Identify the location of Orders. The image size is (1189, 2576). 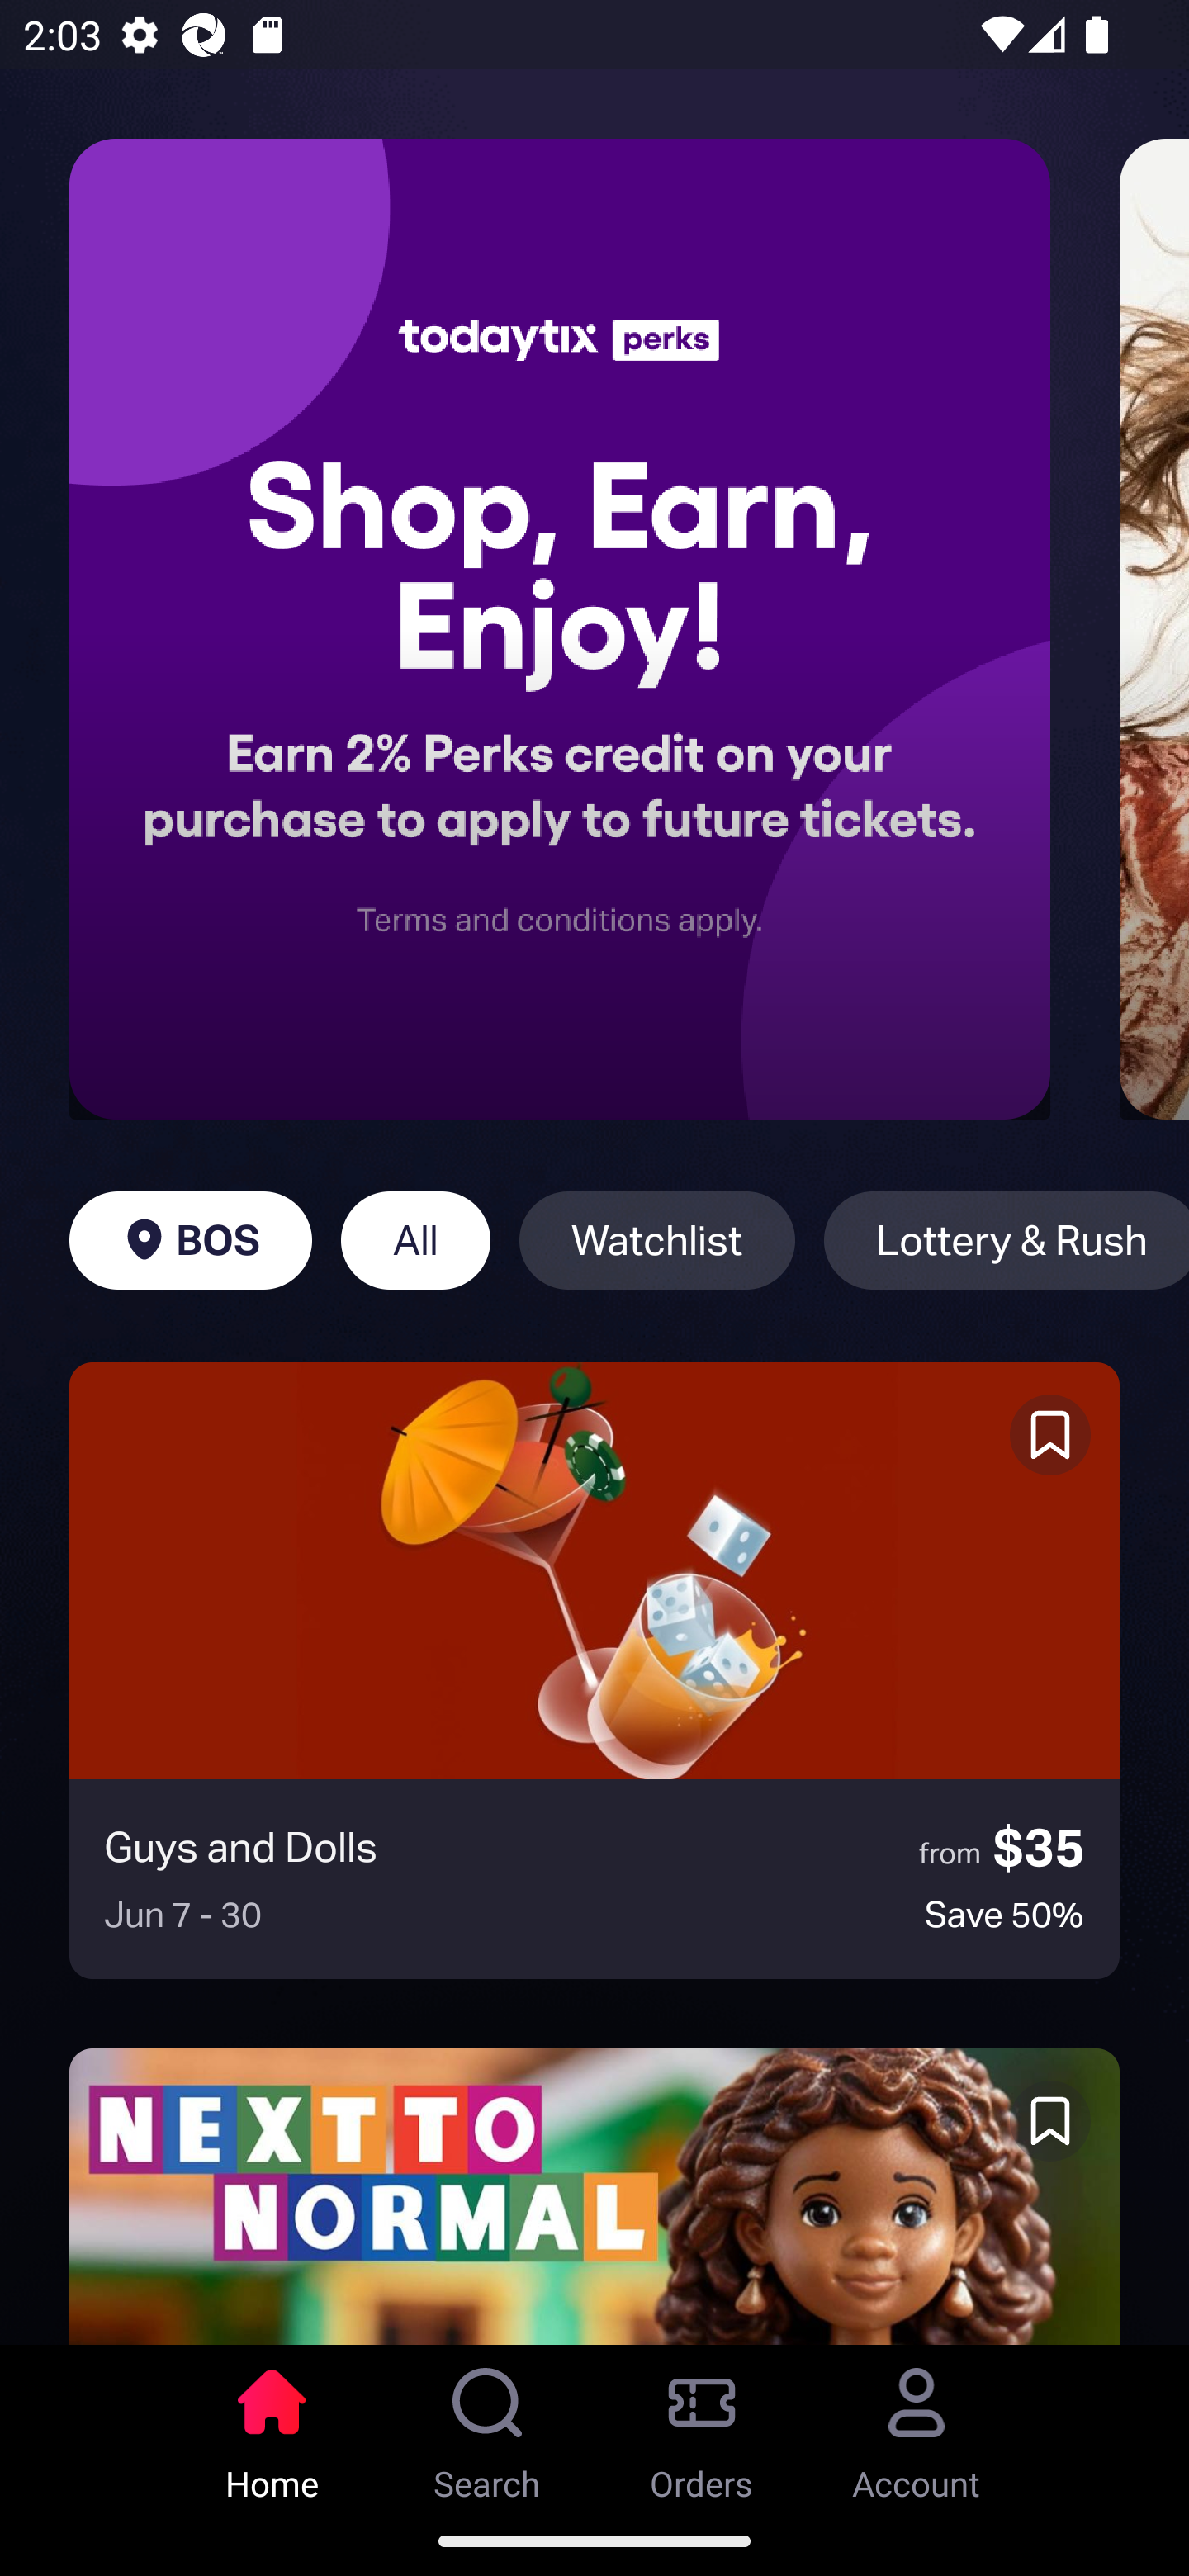
(702, 2425).